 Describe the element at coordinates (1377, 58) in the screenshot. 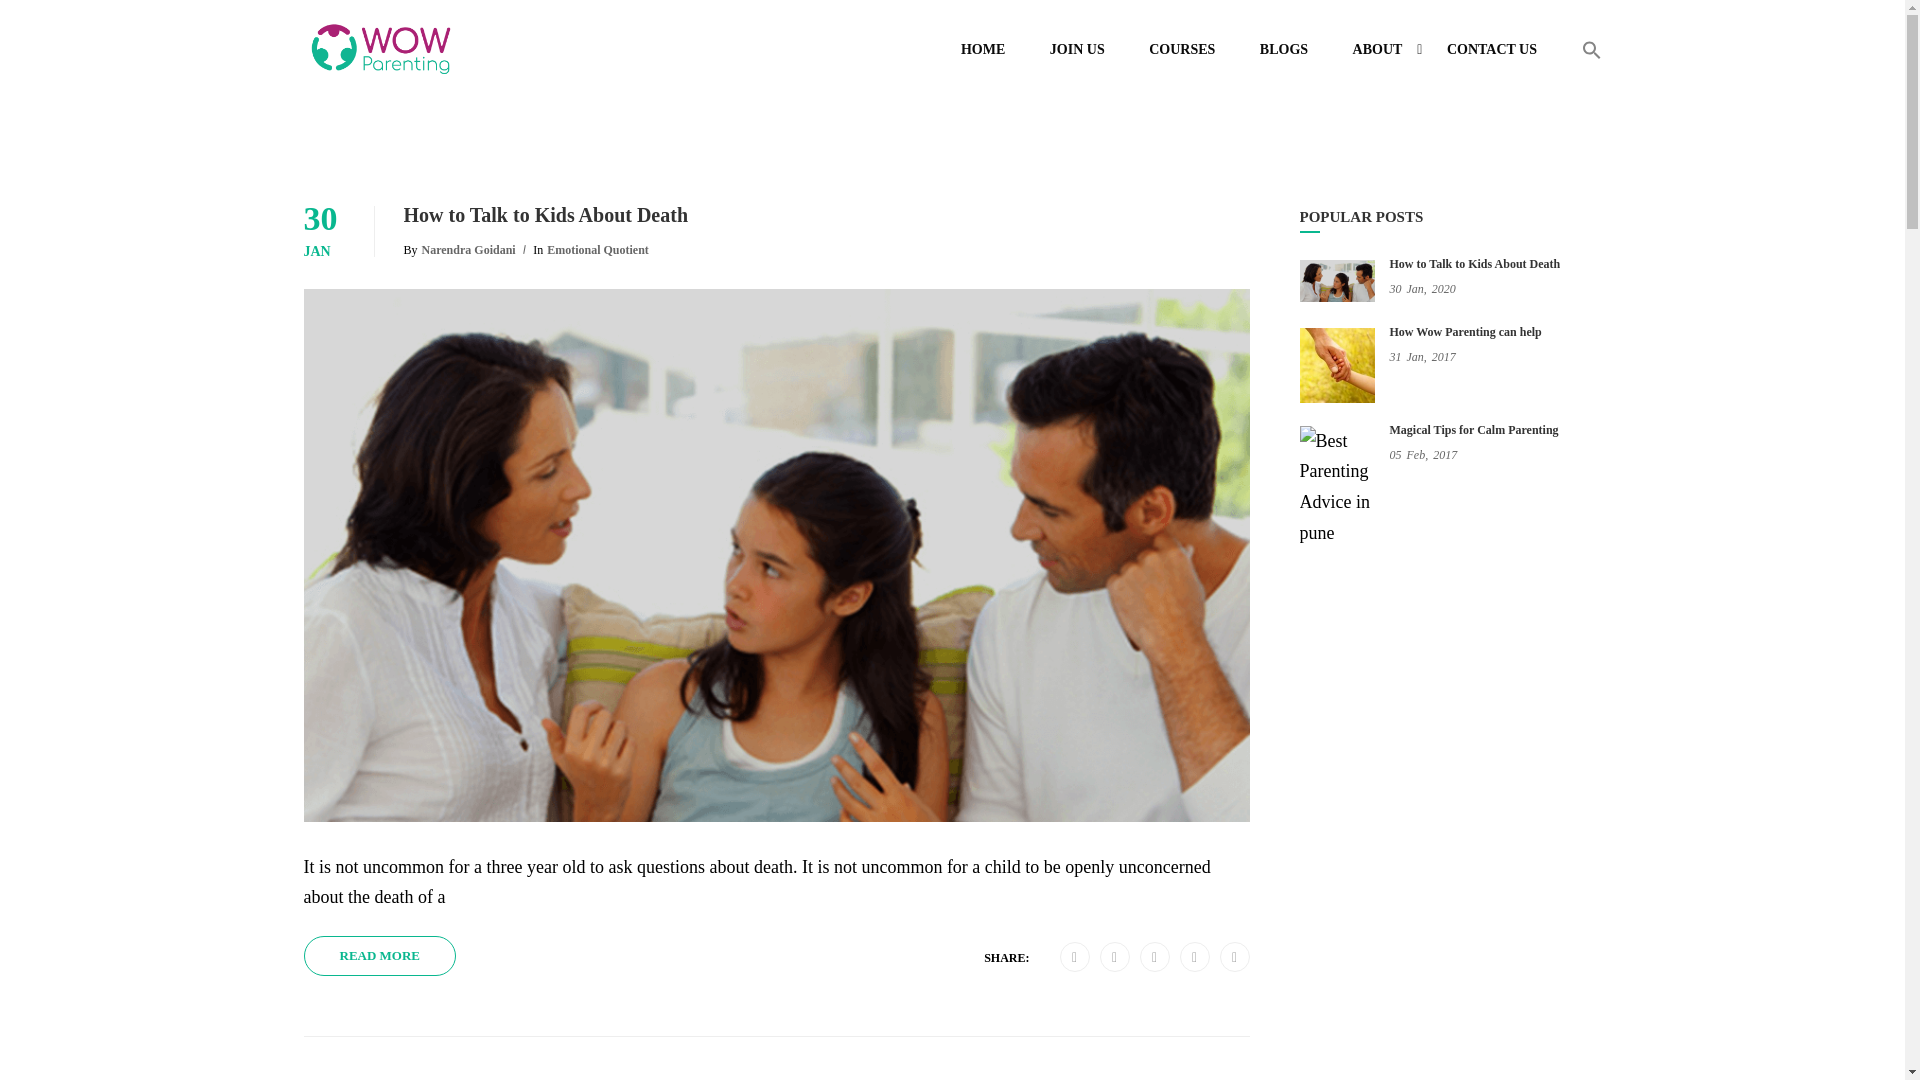

I see `ABOUT` at that location.